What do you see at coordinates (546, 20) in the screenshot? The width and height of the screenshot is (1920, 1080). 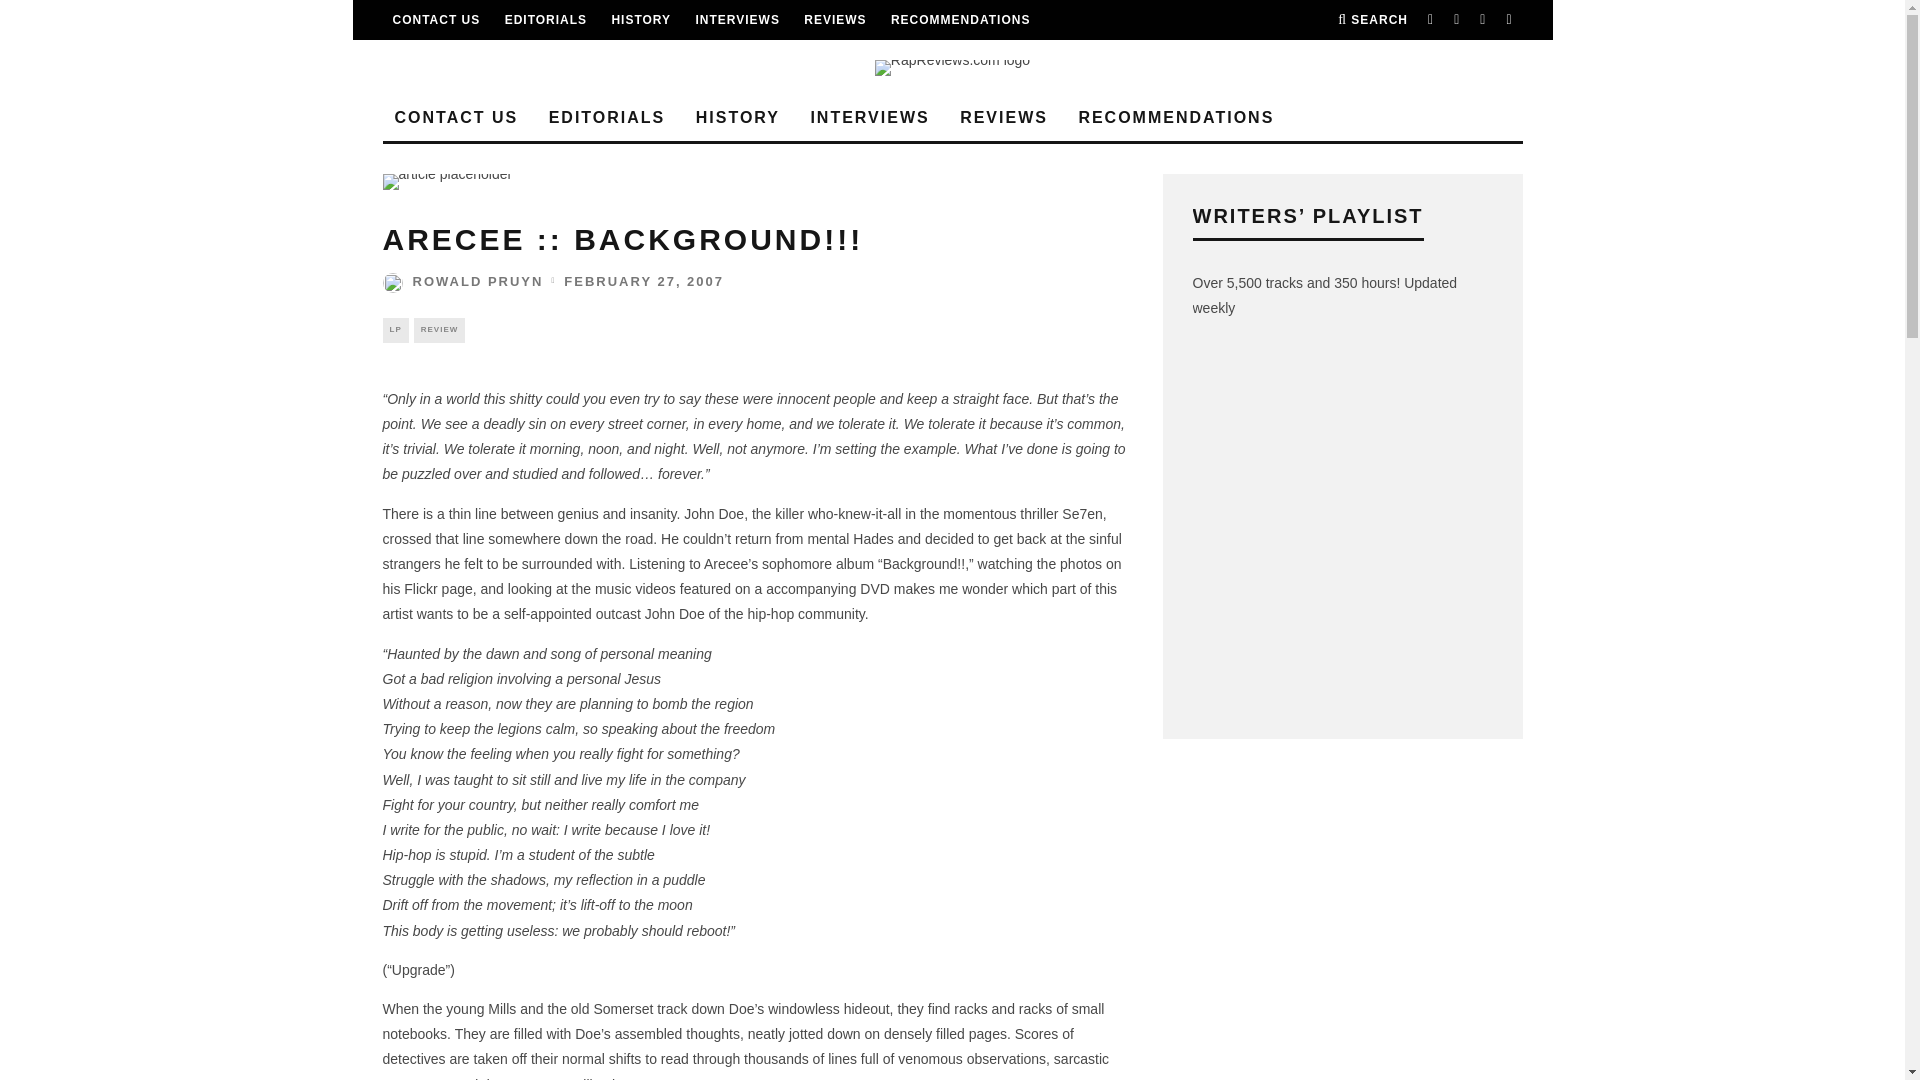 I see `EDITORIALS` at bounding box center [546, 20].